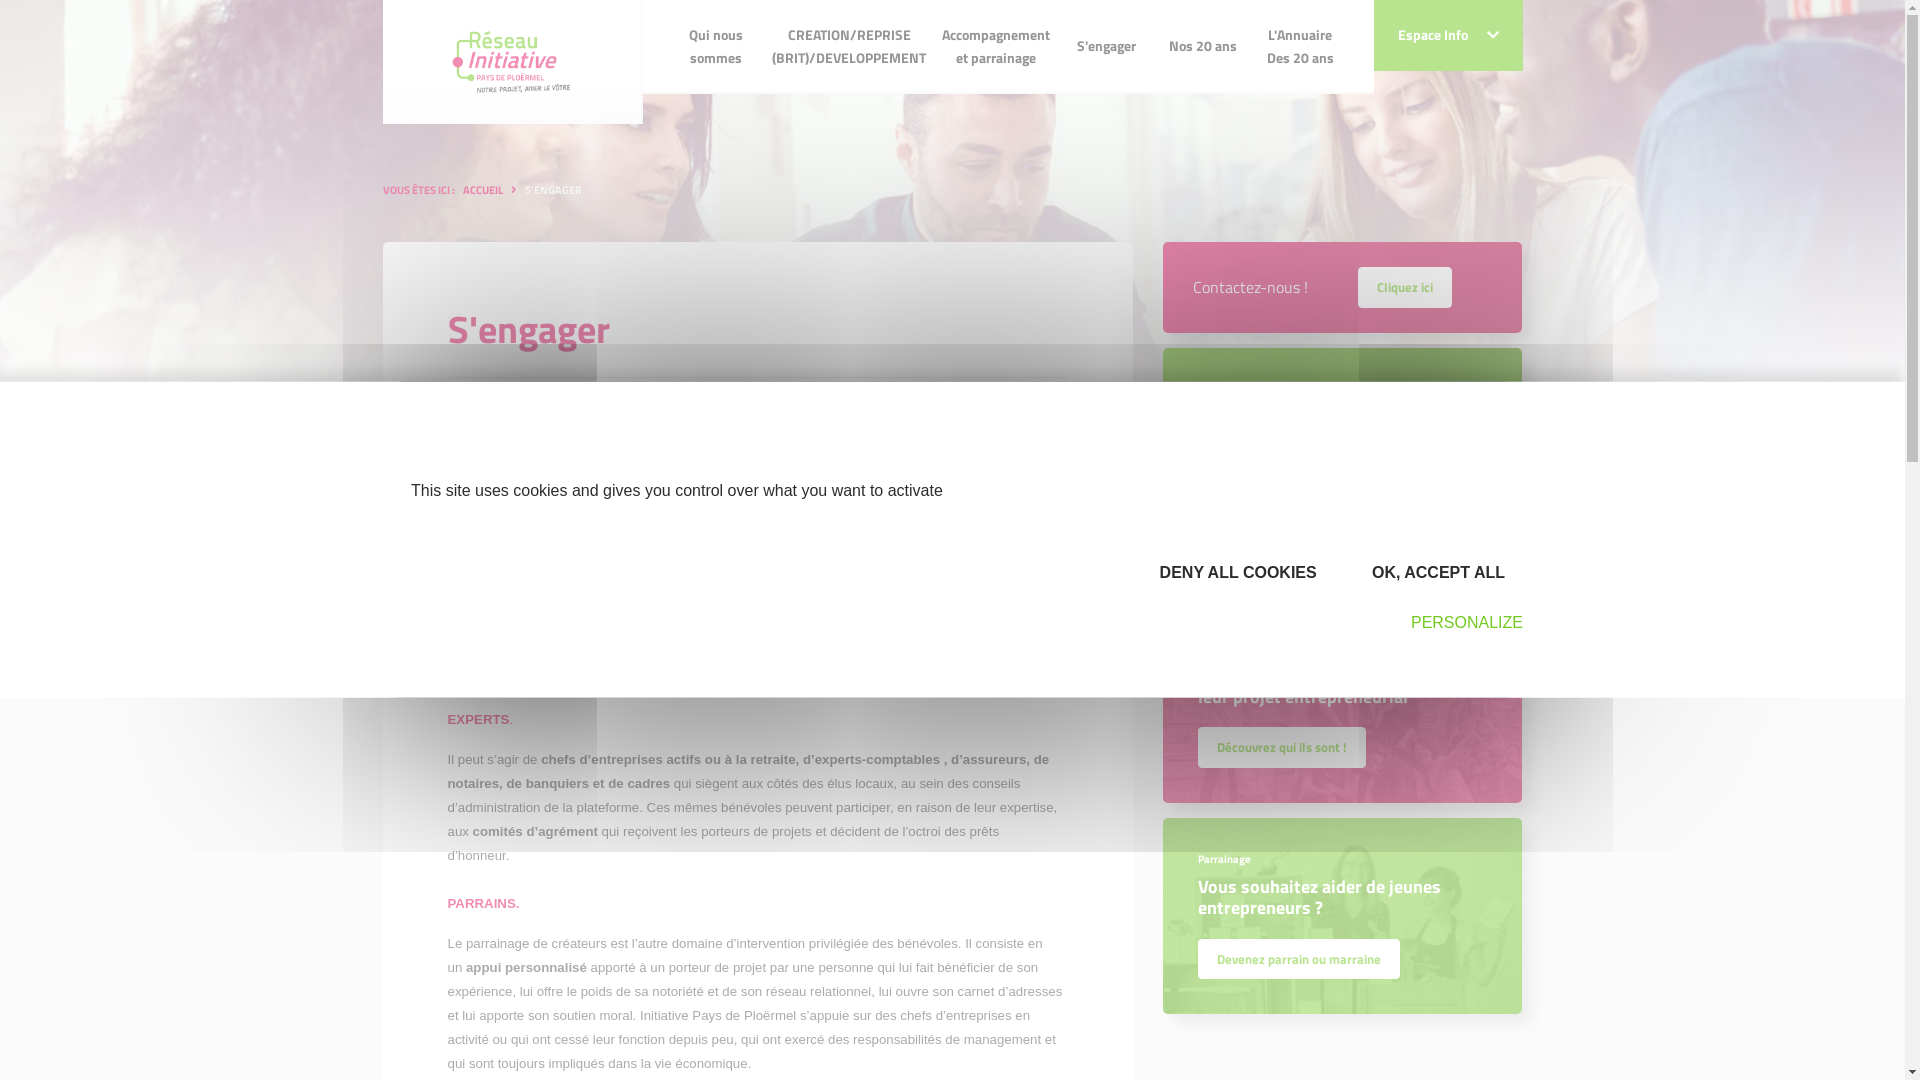  What do you see at coordinates (1203, 46) in the screenshot?
I see `Nos 20 ans` at bounding box center [1203, 46].